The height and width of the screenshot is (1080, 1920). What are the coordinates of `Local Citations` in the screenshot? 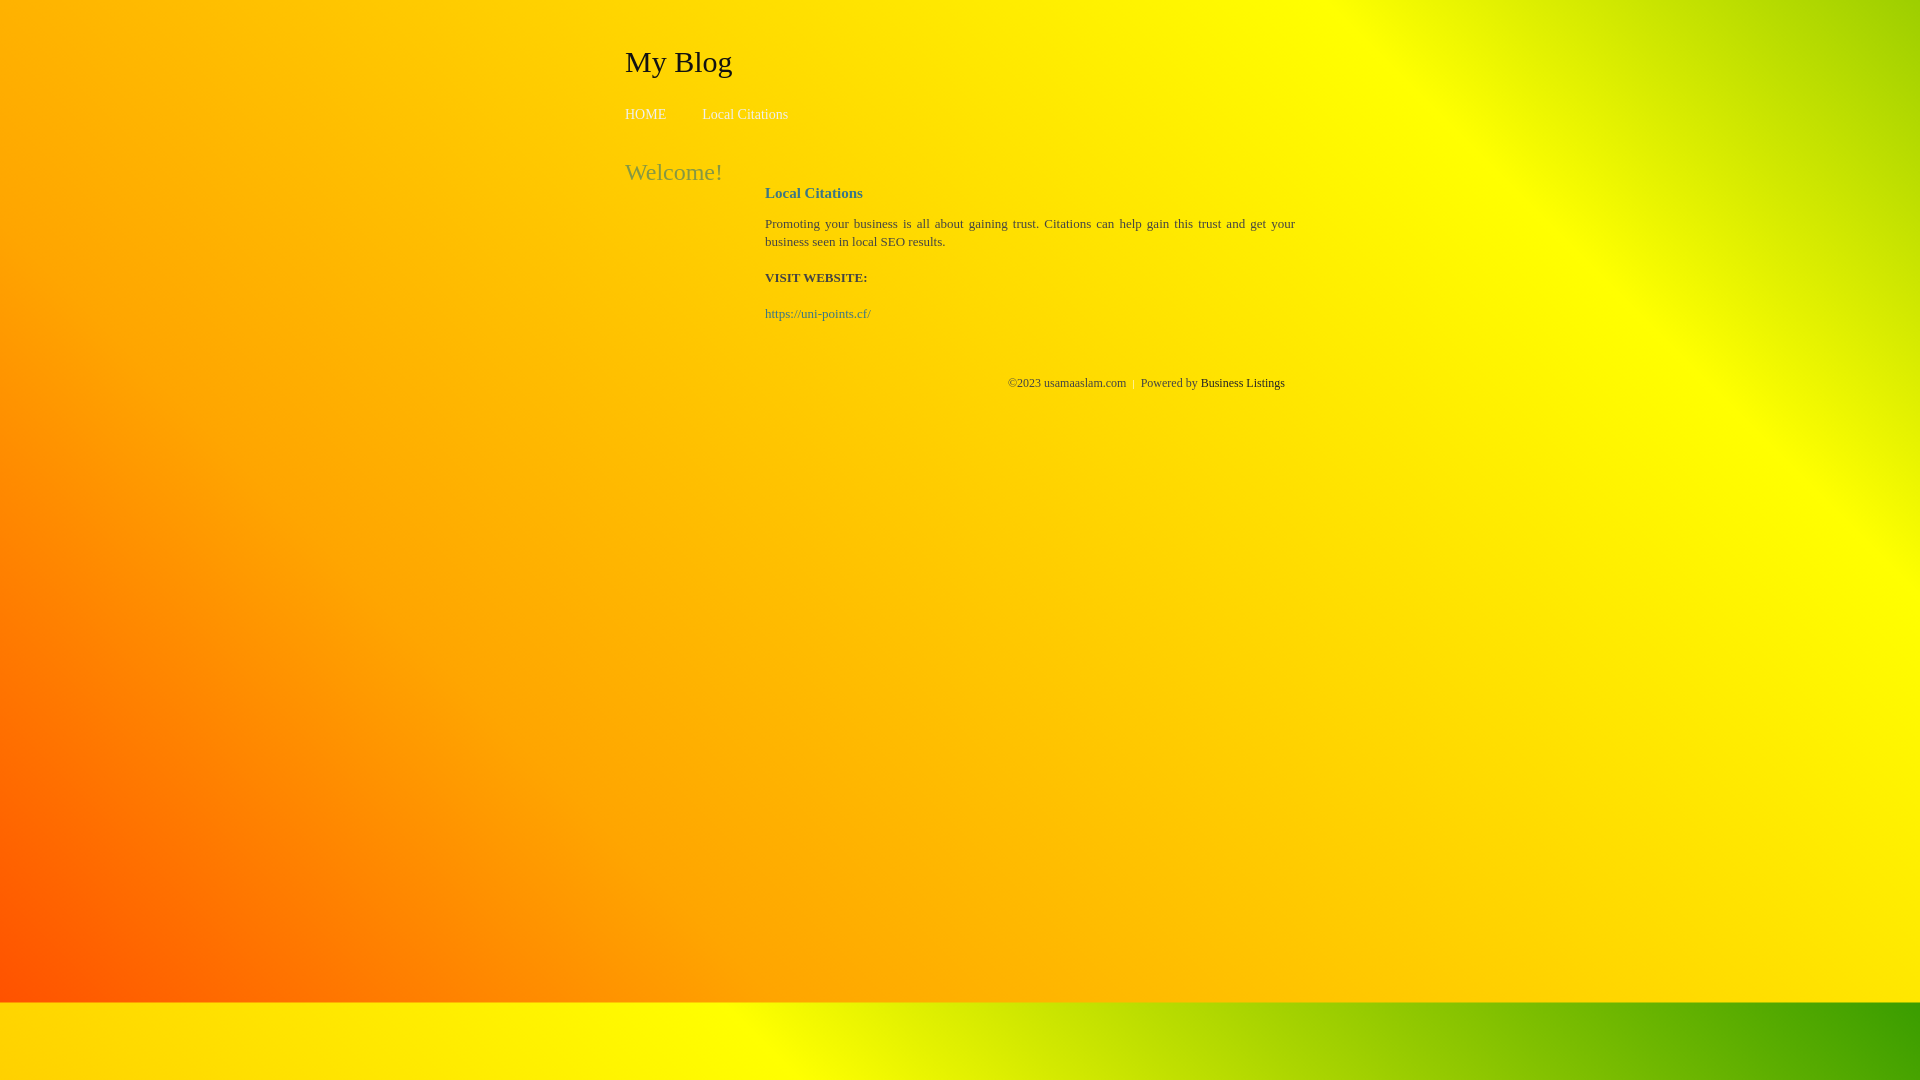 It's located at (745, 114).